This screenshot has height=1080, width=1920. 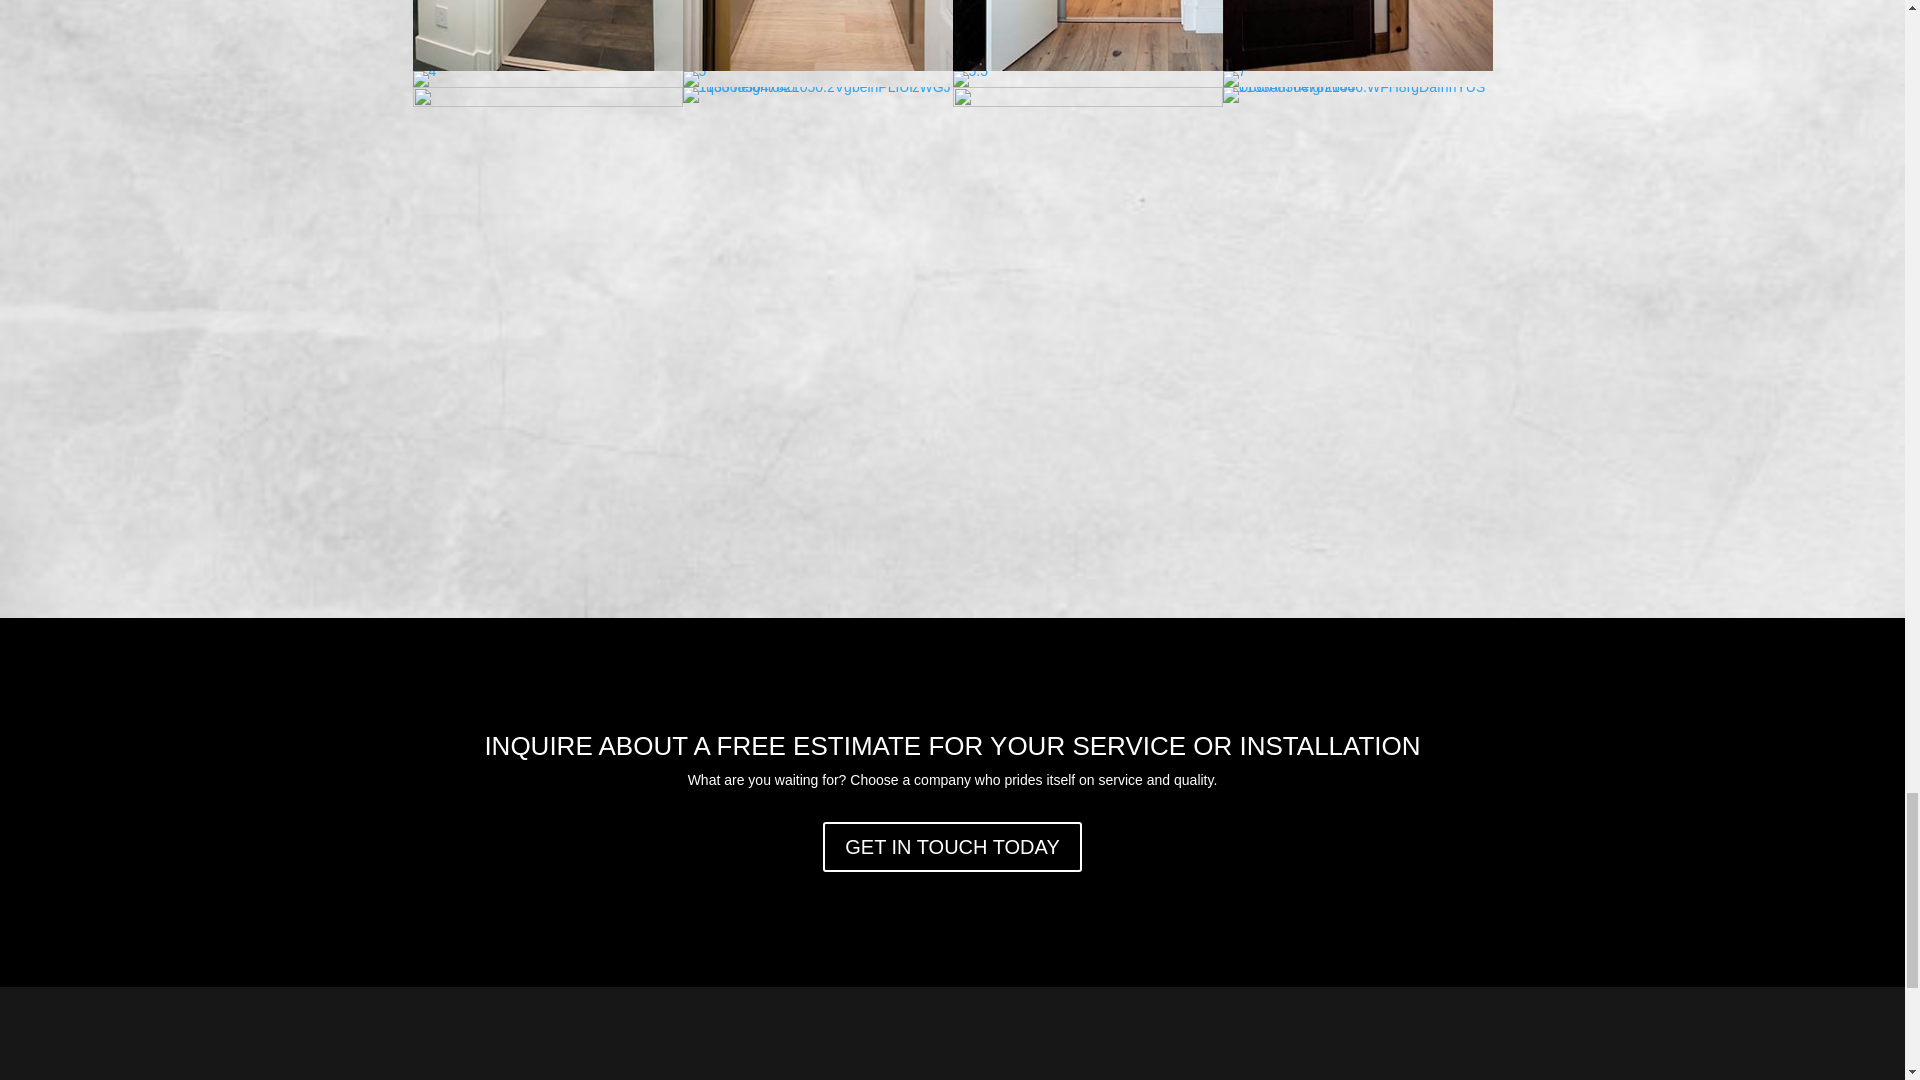 I want to click on 4, so click(x=424, y=70).